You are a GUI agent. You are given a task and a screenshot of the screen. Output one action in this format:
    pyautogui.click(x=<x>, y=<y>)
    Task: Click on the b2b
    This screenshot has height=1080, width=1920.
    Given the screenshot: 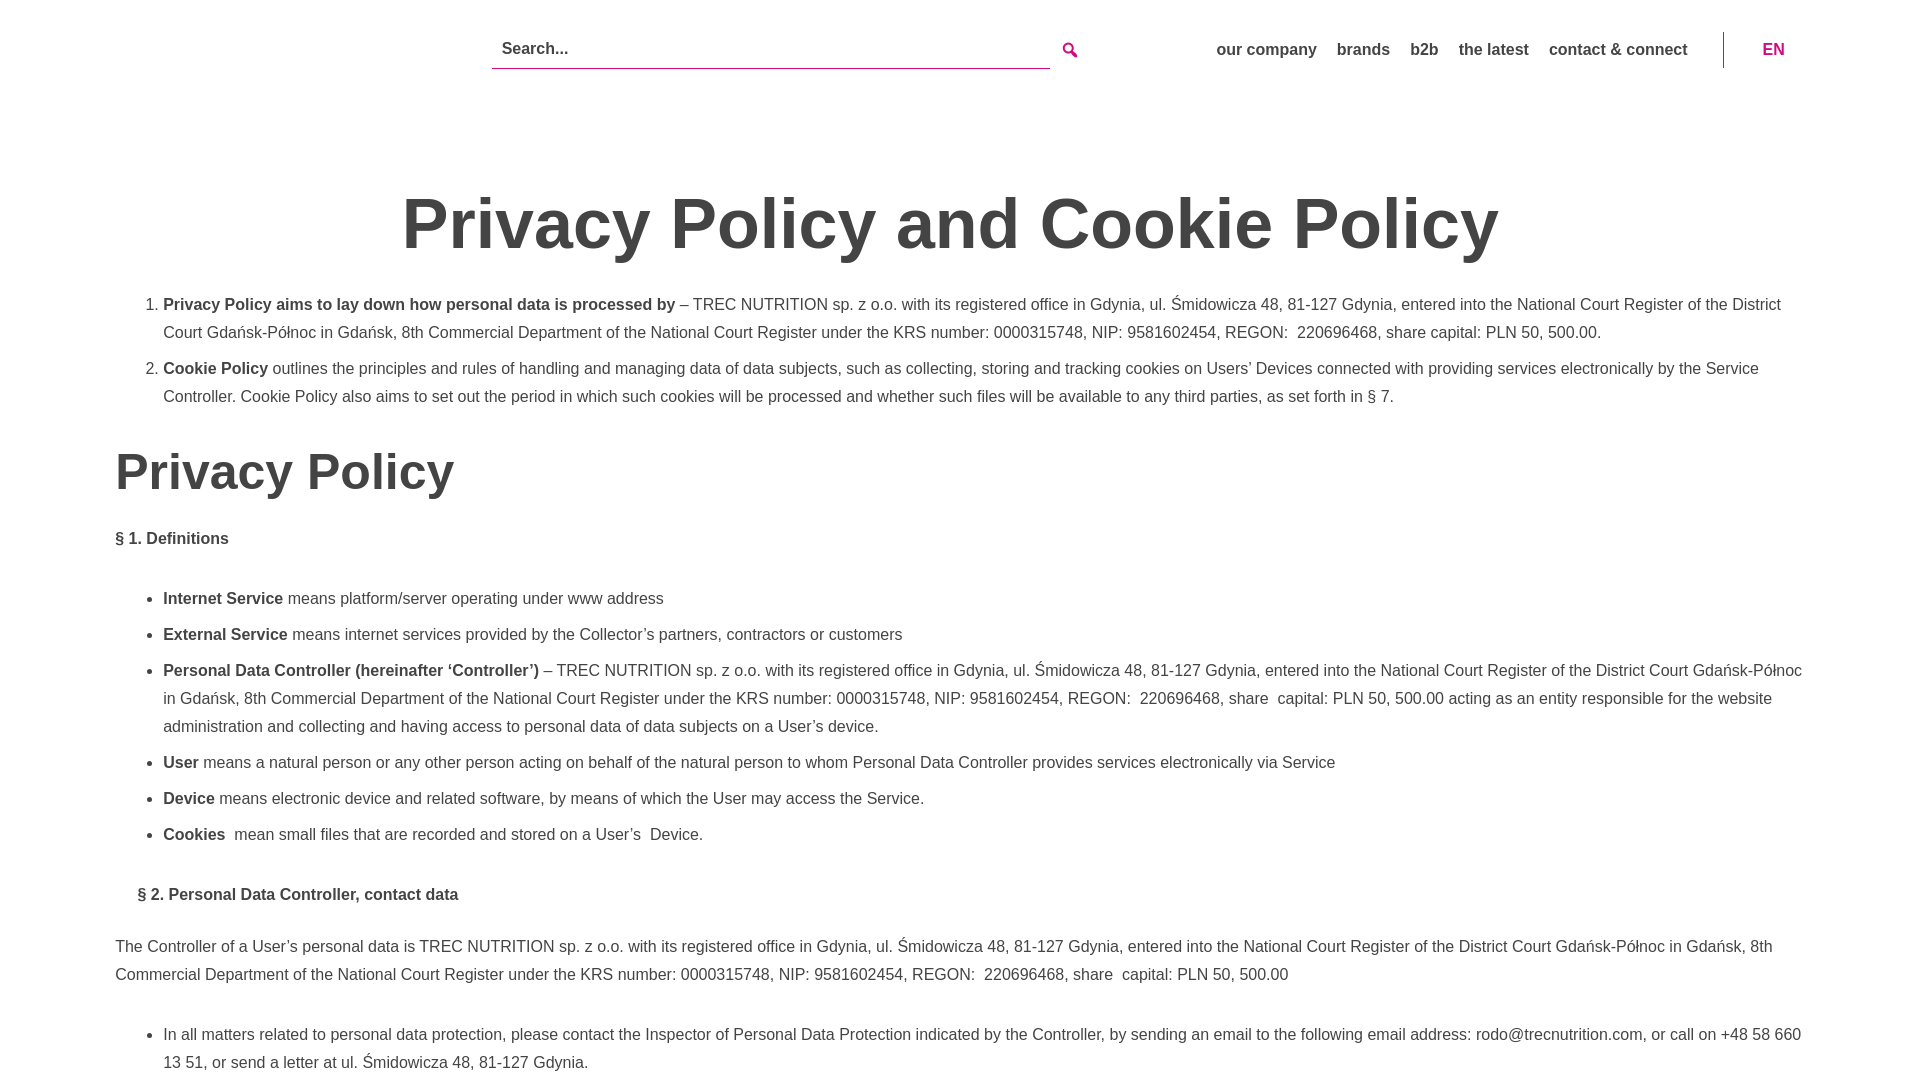 What is the action you would take?
    pyautogui.click(x=1424, y=48)
    